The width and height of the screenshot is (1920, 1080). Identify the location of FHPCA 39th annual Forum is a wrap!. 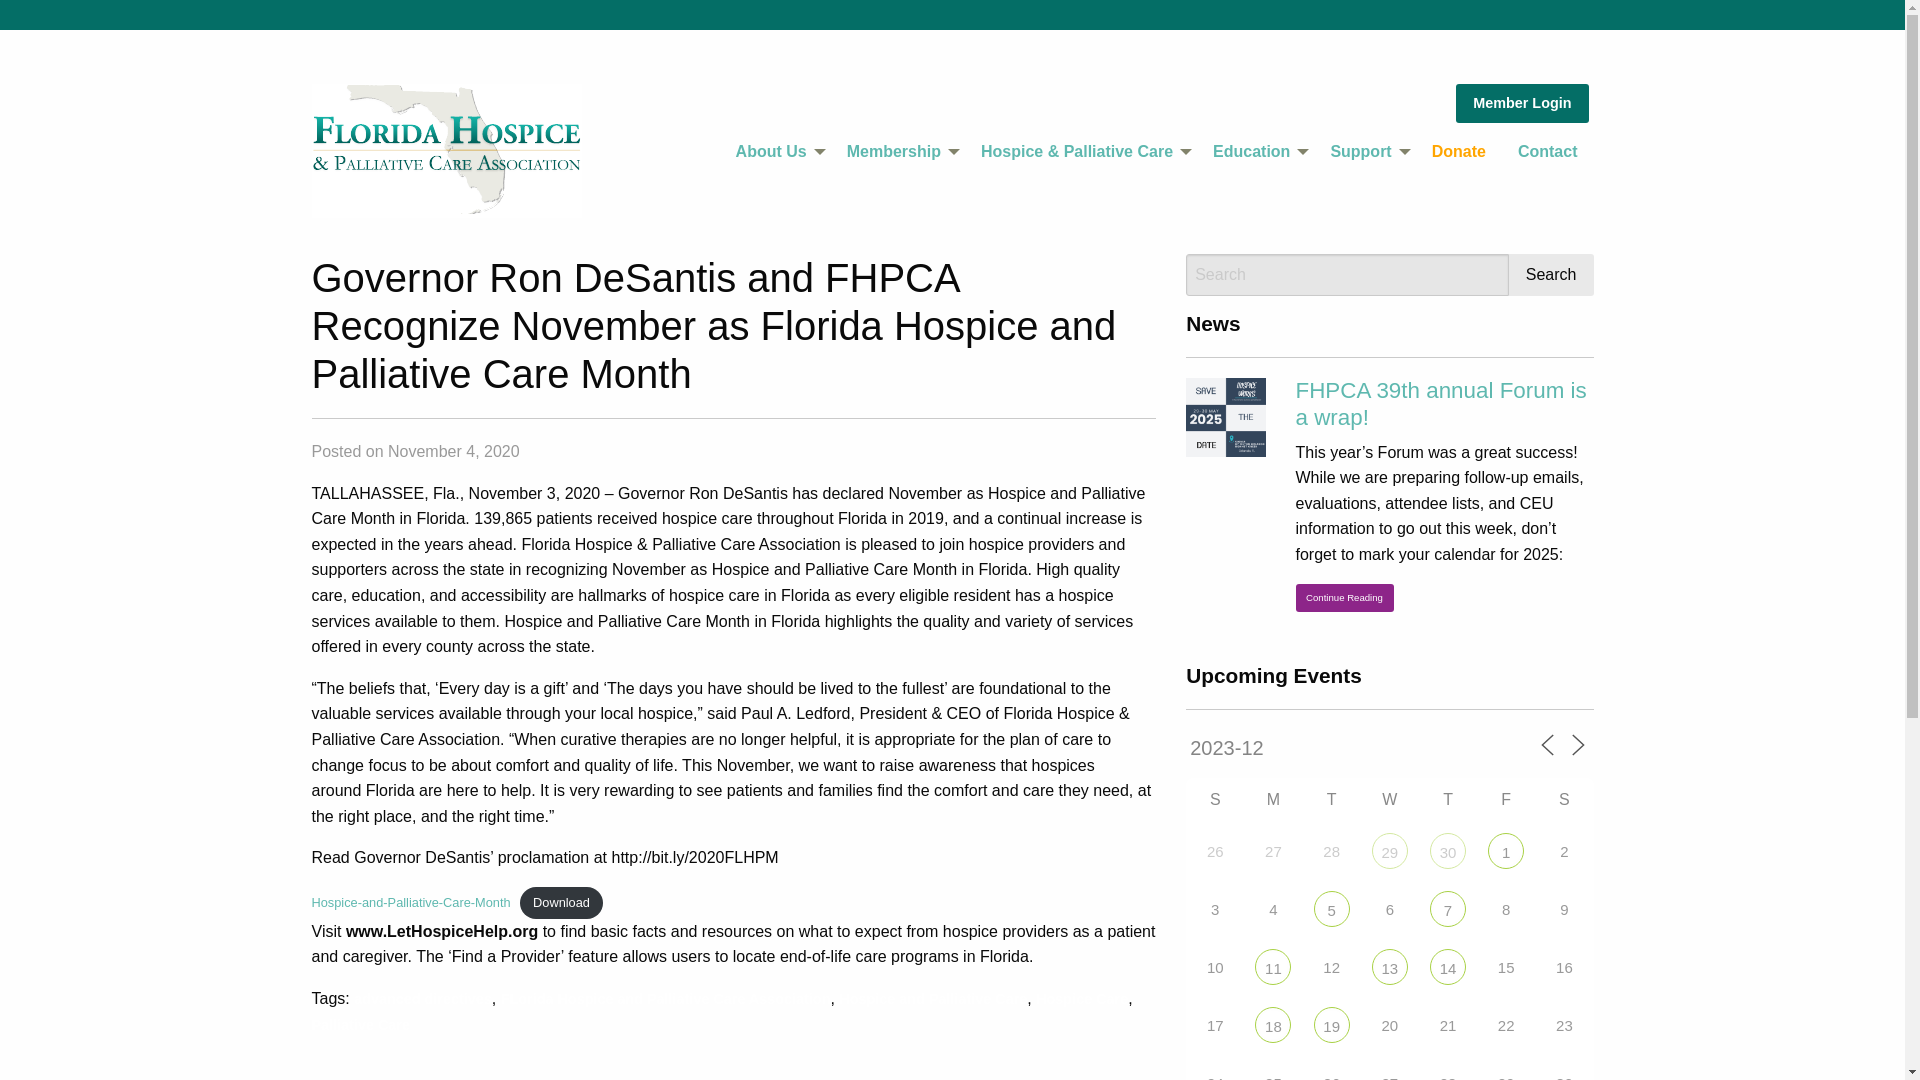
(1442, 404).